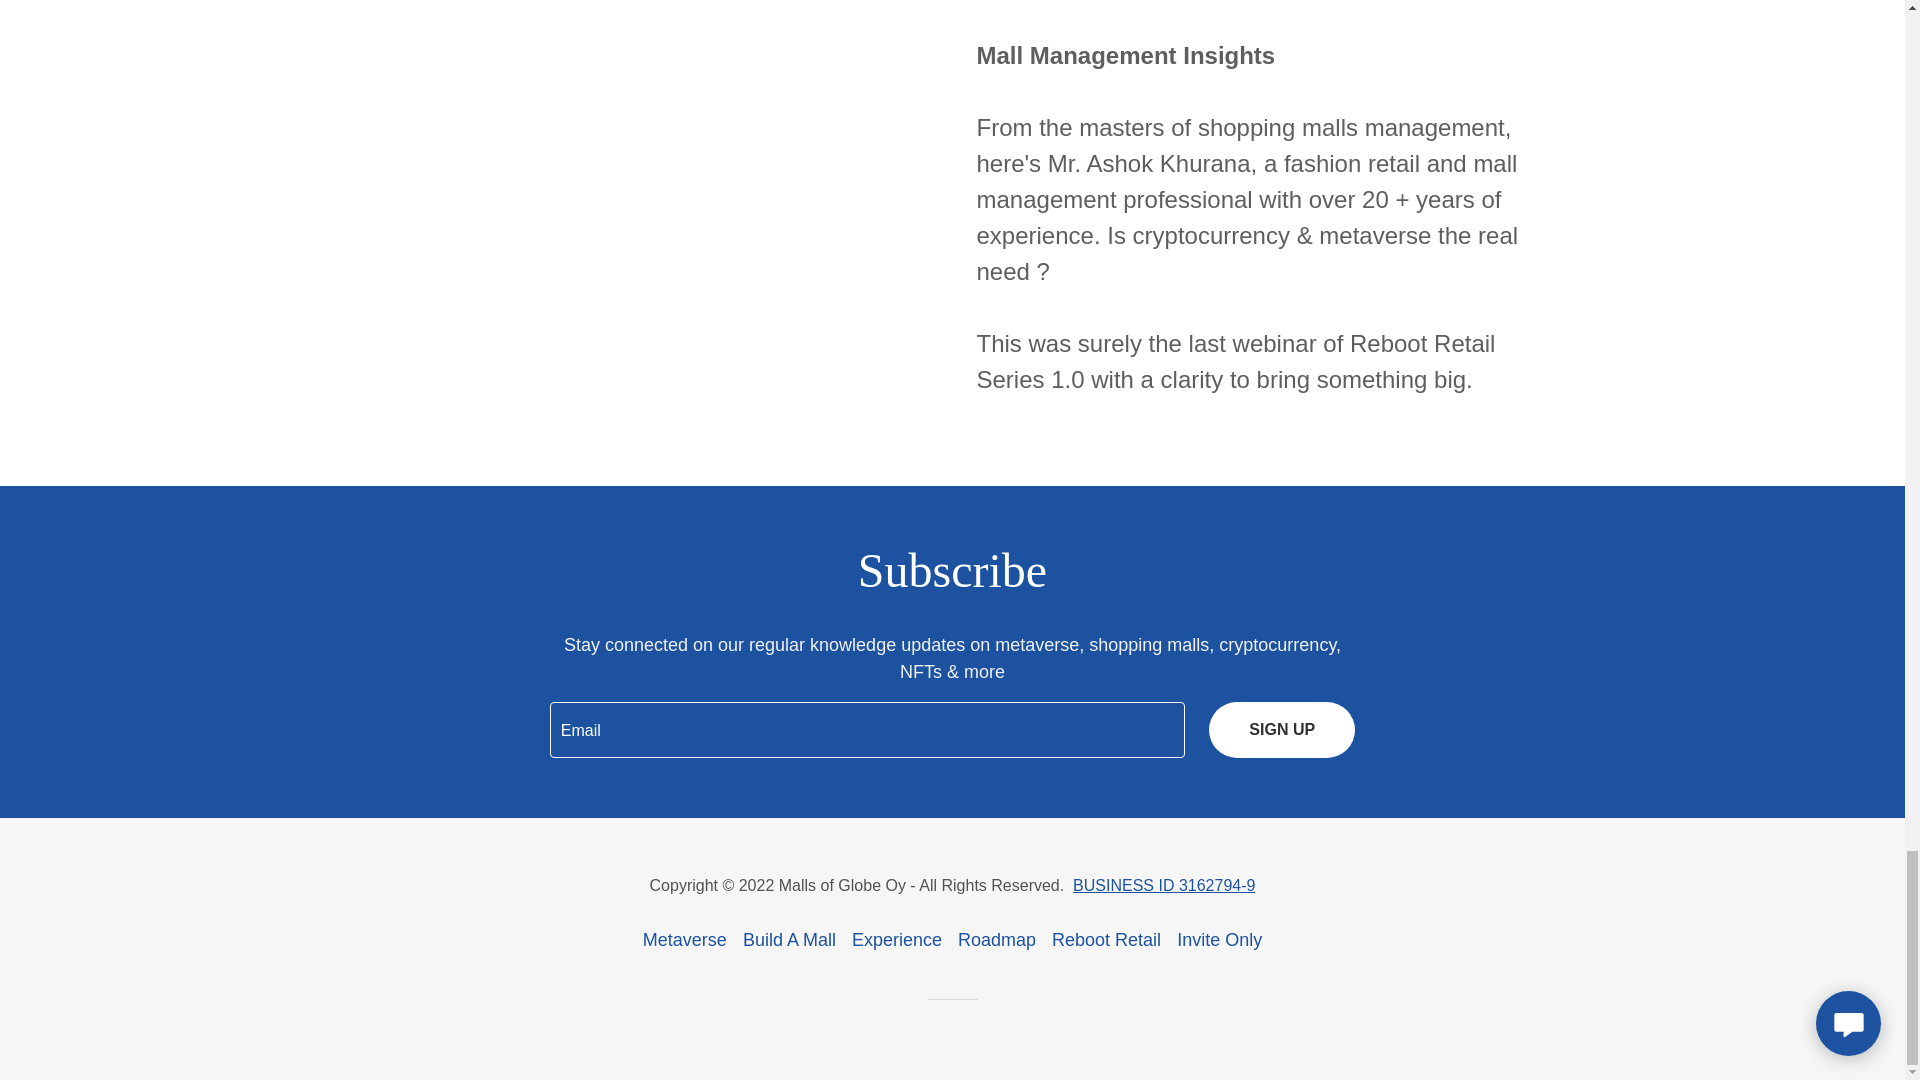 Image resolution: width=1920 pixels, height=1080 pixels. I want to click on Experience, so click(897, 940).